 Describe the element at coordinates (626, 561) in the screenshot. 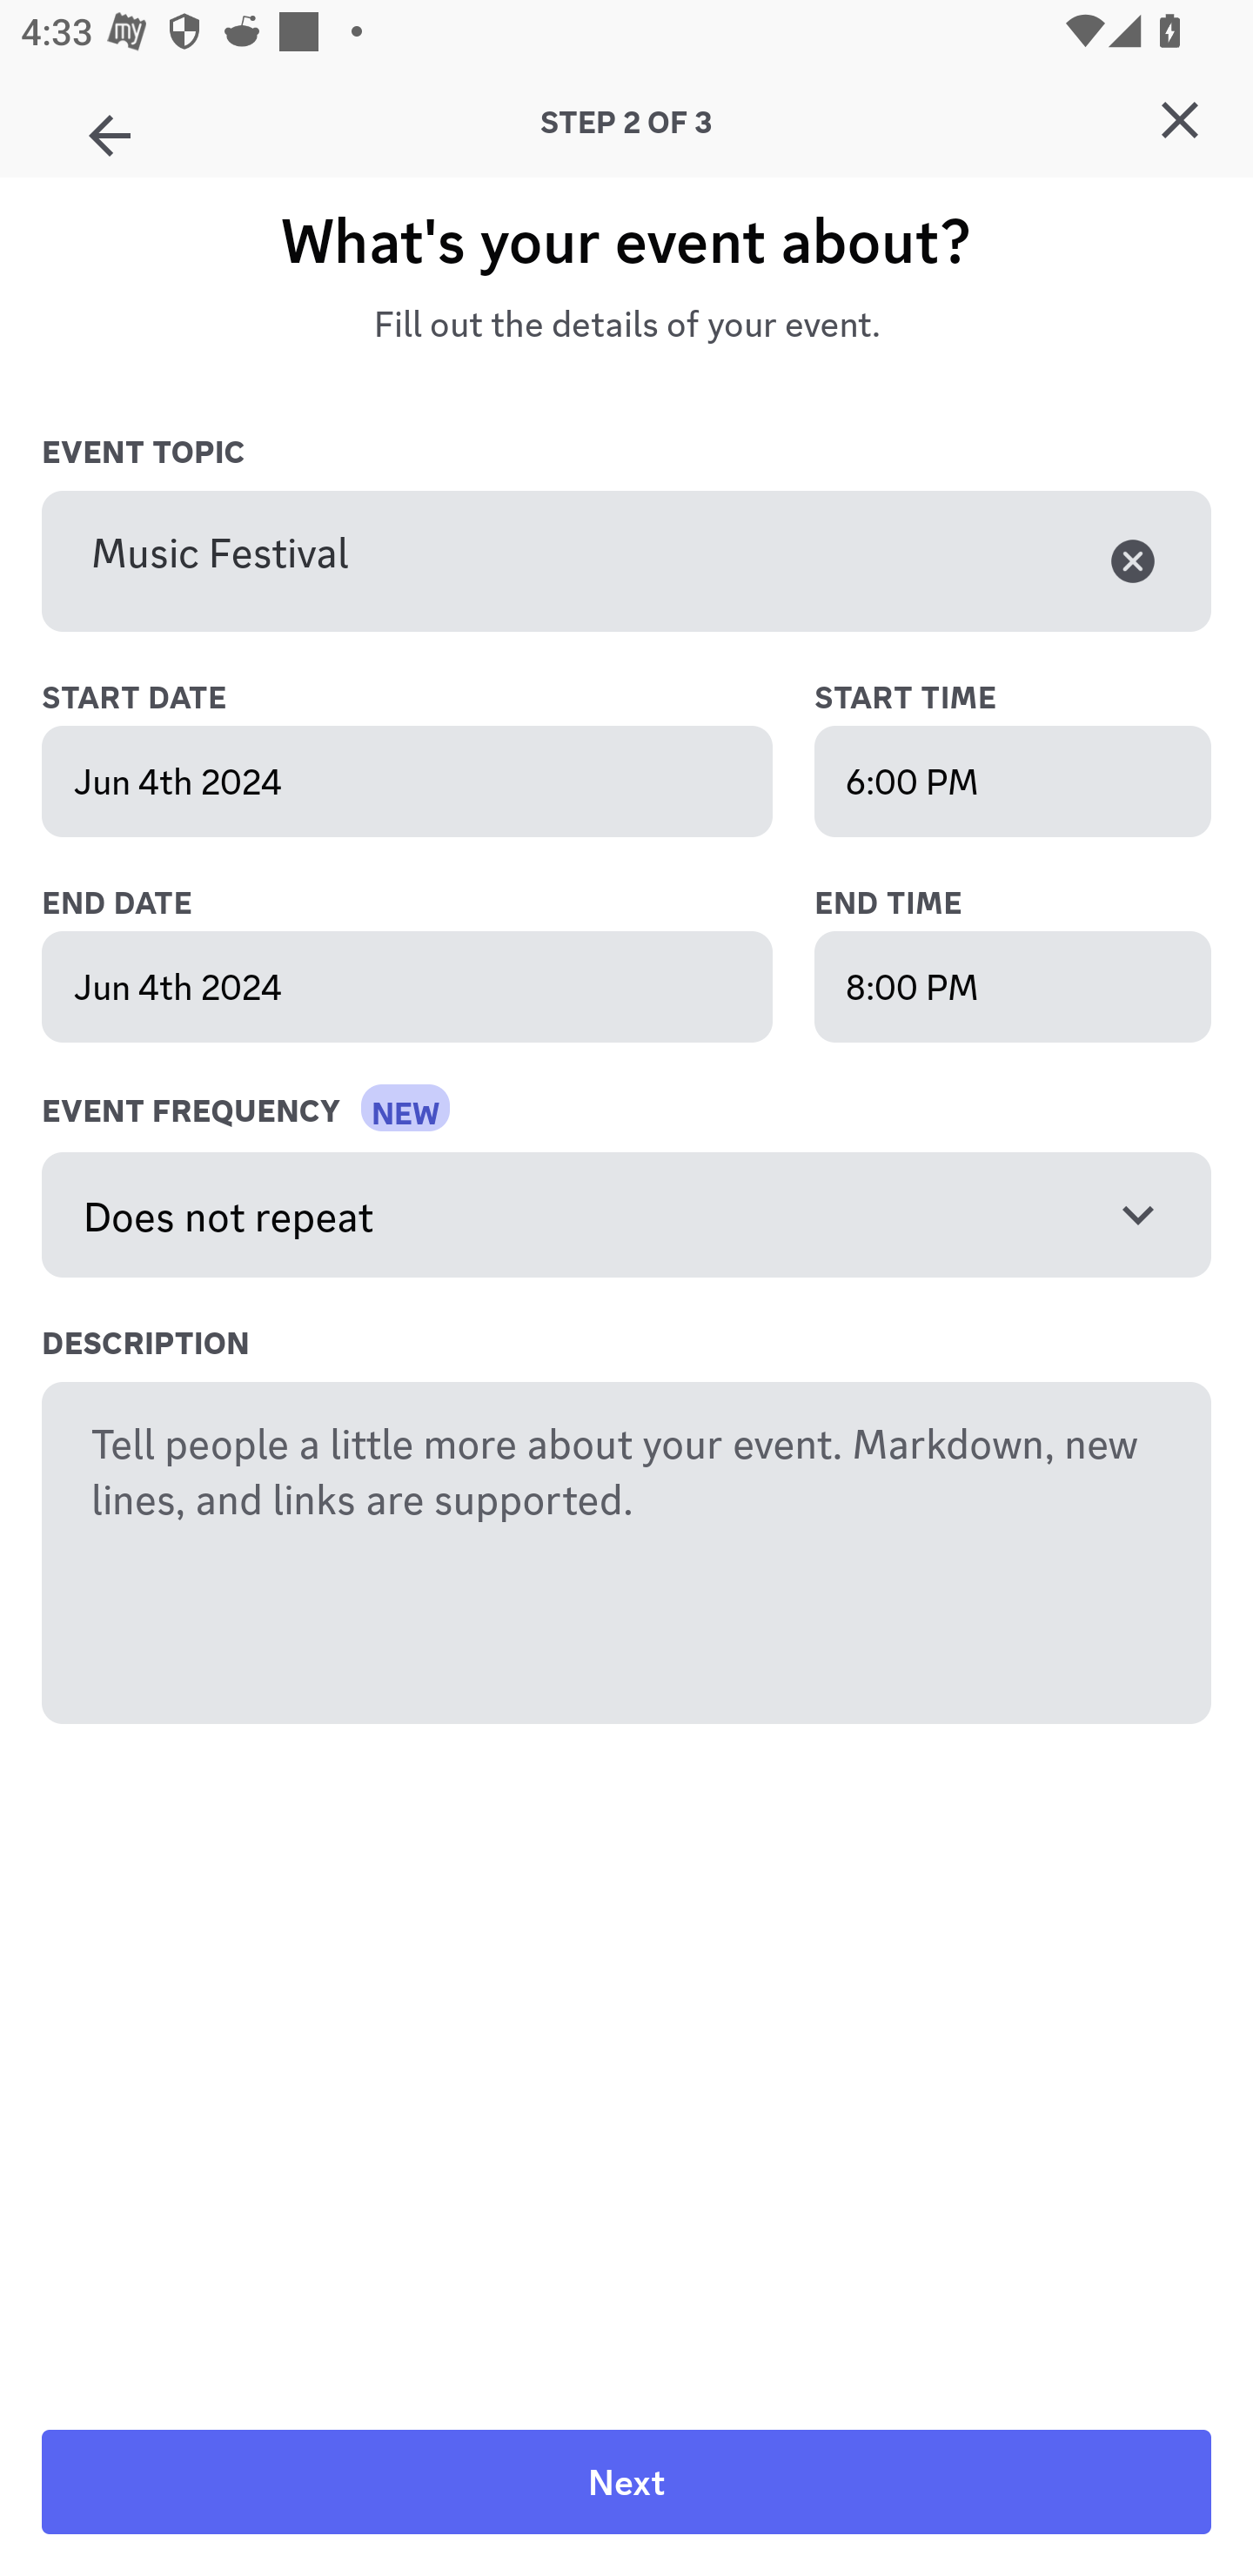

I see `Music Festival Event Topic Clear` at that location.